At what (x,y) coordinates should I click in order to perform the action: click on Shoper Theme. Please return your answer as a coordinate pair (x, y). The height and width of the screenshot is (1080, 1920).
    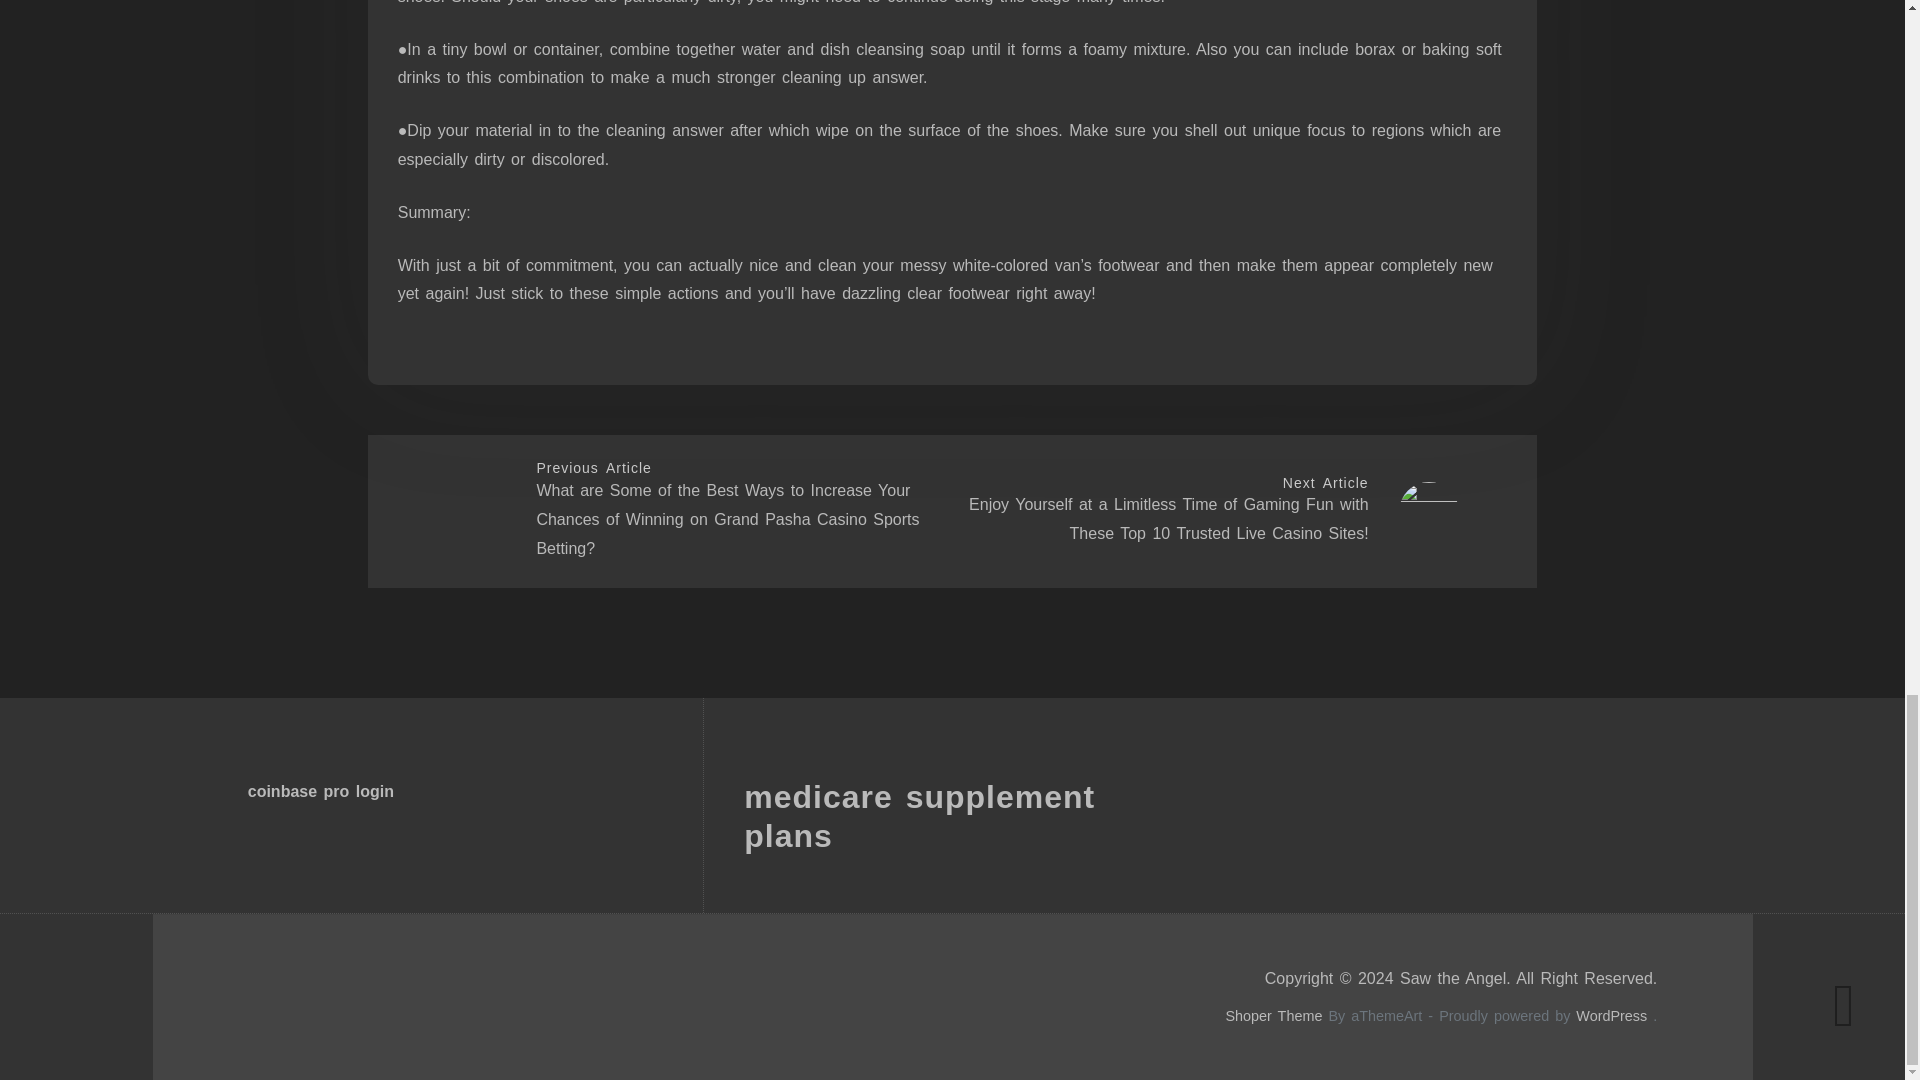
    Looking at the image, I should click on (1273, 1015).